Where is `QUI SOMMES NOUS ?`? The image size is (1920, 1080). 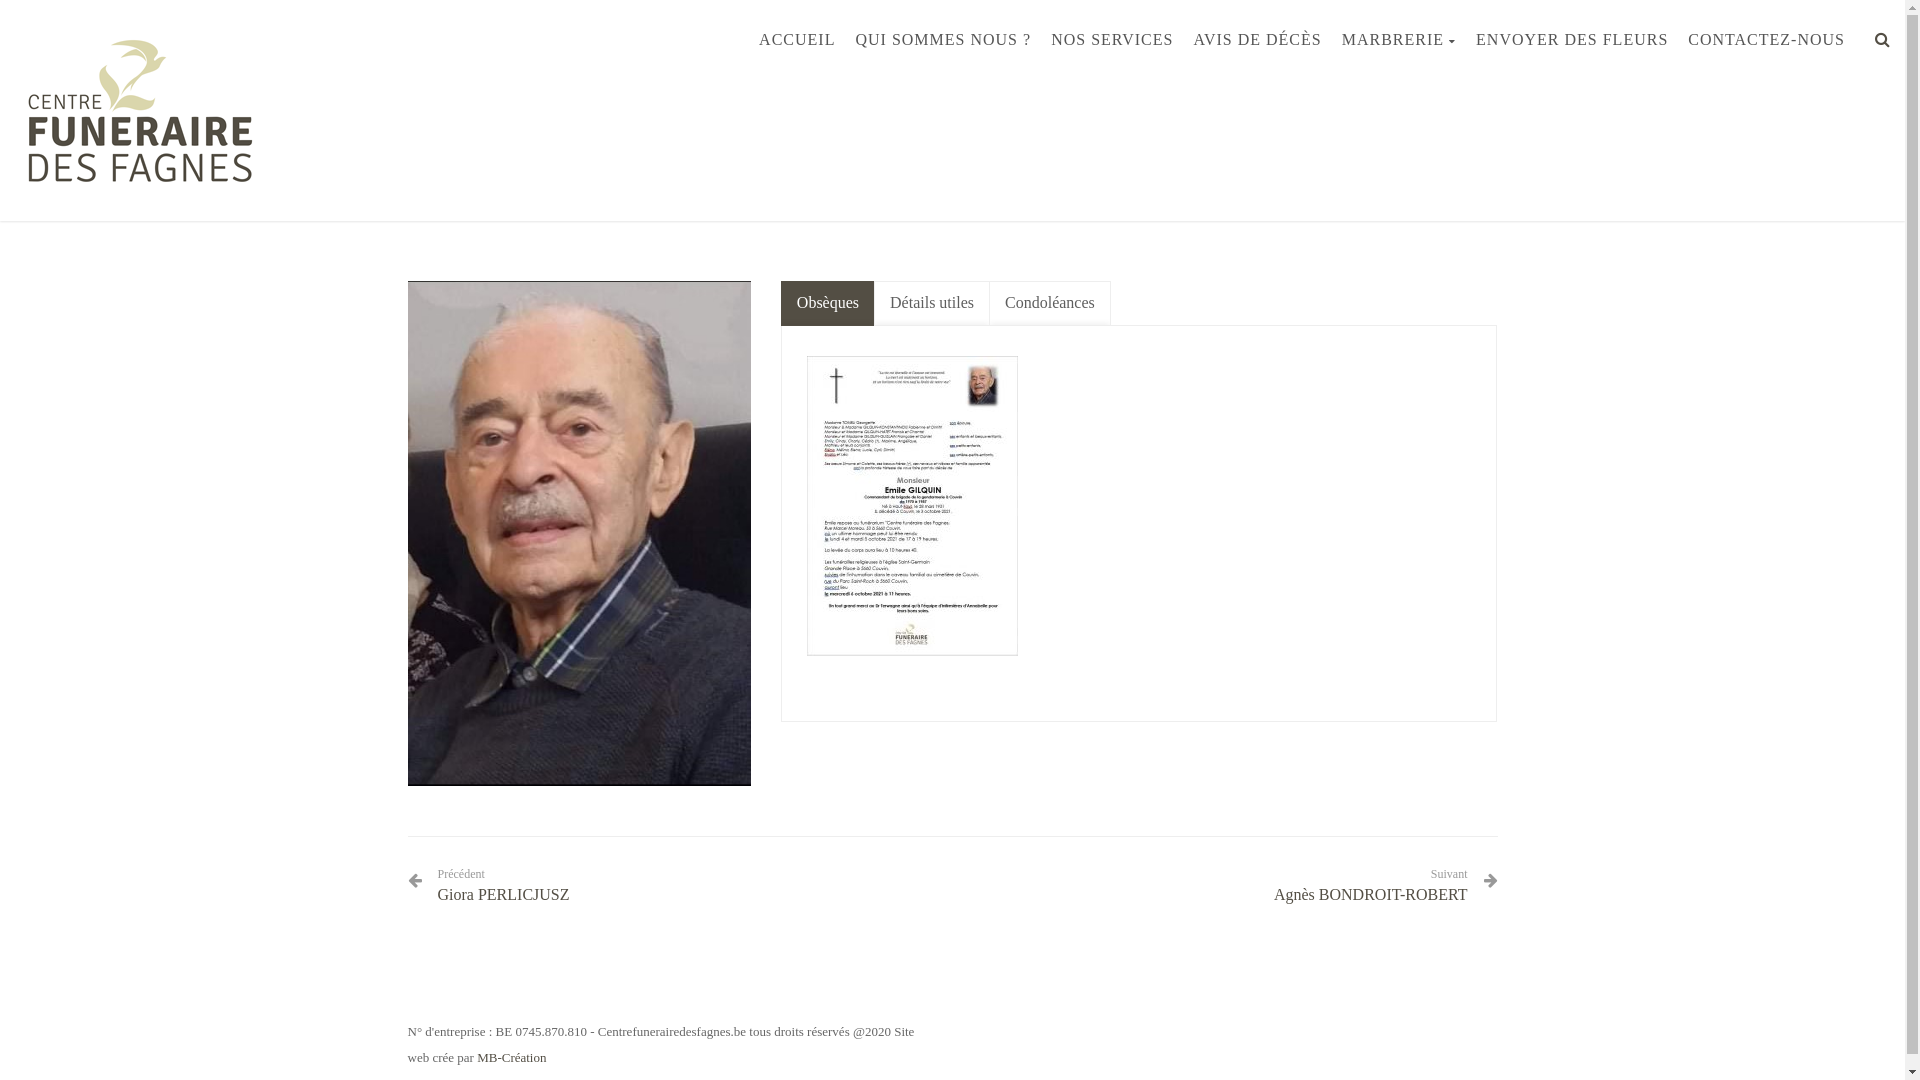
QUI SOMMES NOUS ? is located at coordinates (943, 40).